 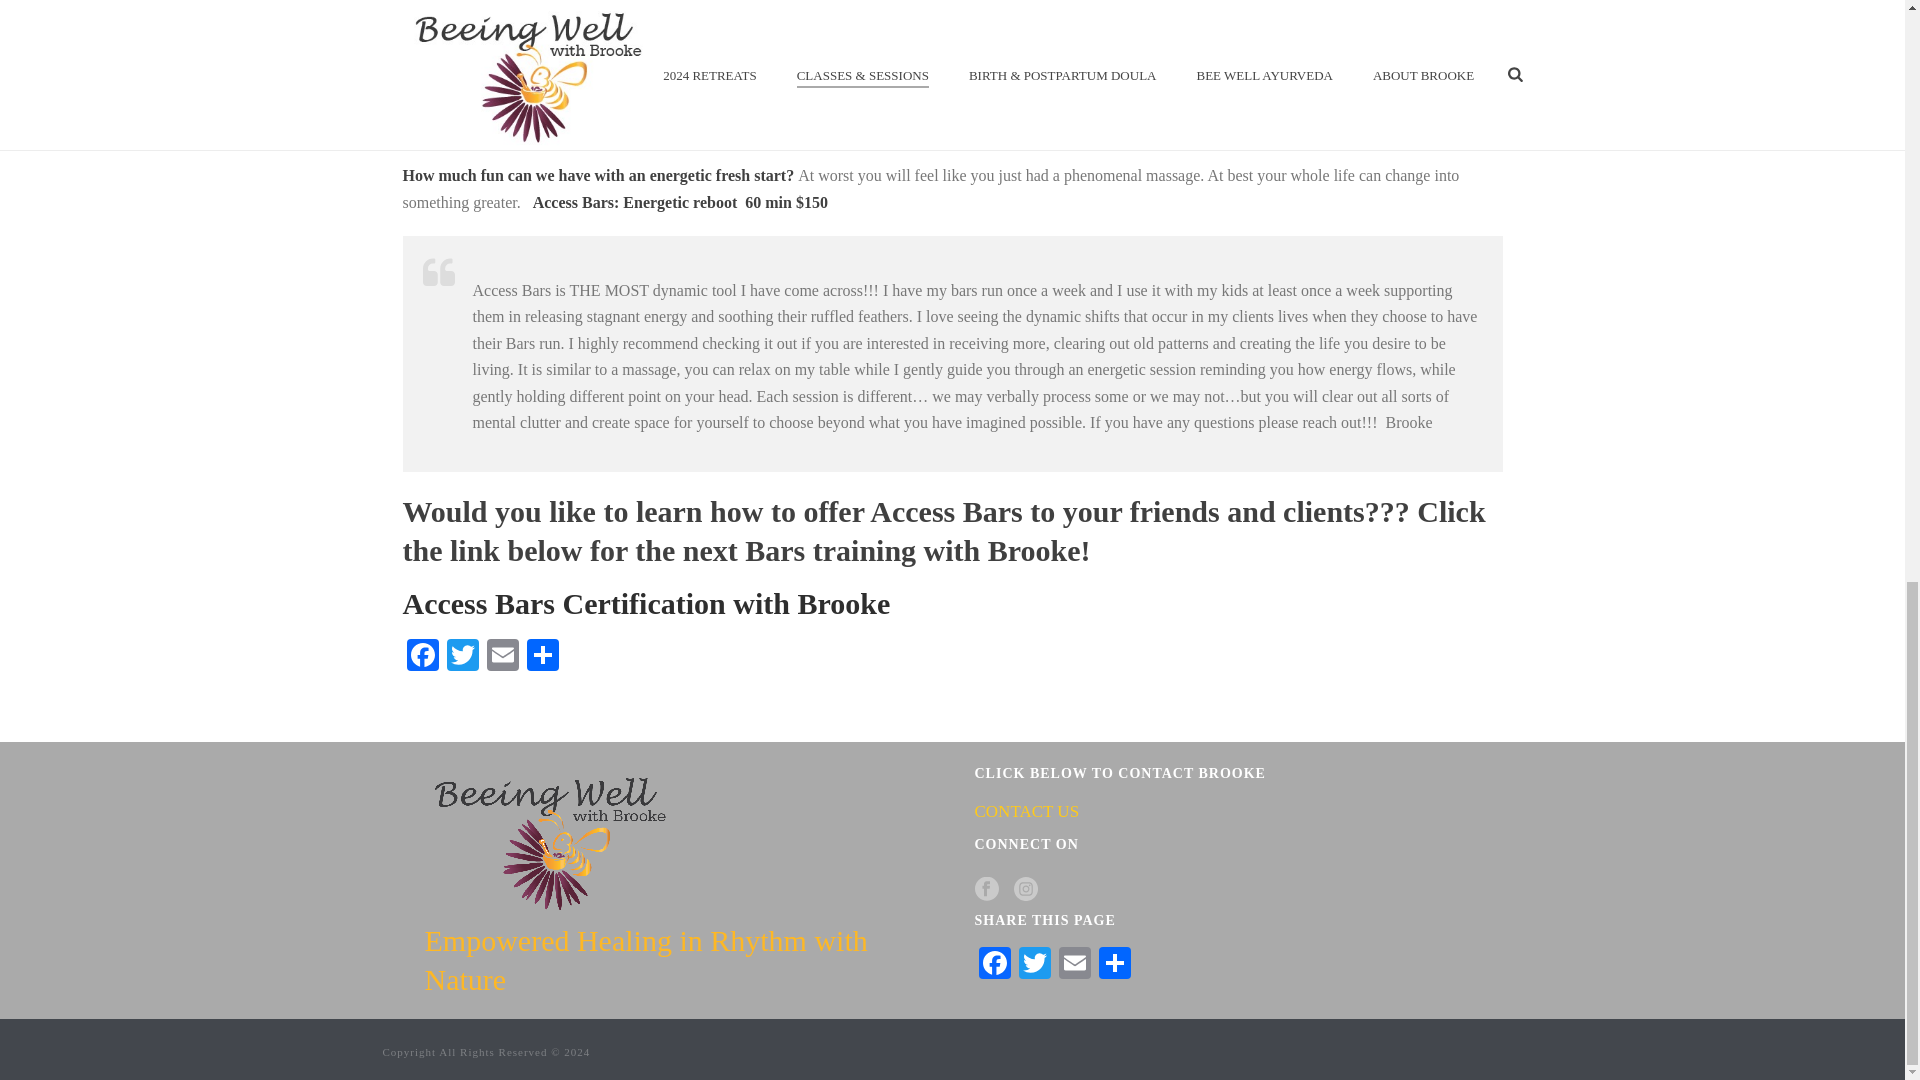 What do you see at coordinates (986, 890) in the screenshot?
I see `Connect On facebook` at bounding box center [986, 890].